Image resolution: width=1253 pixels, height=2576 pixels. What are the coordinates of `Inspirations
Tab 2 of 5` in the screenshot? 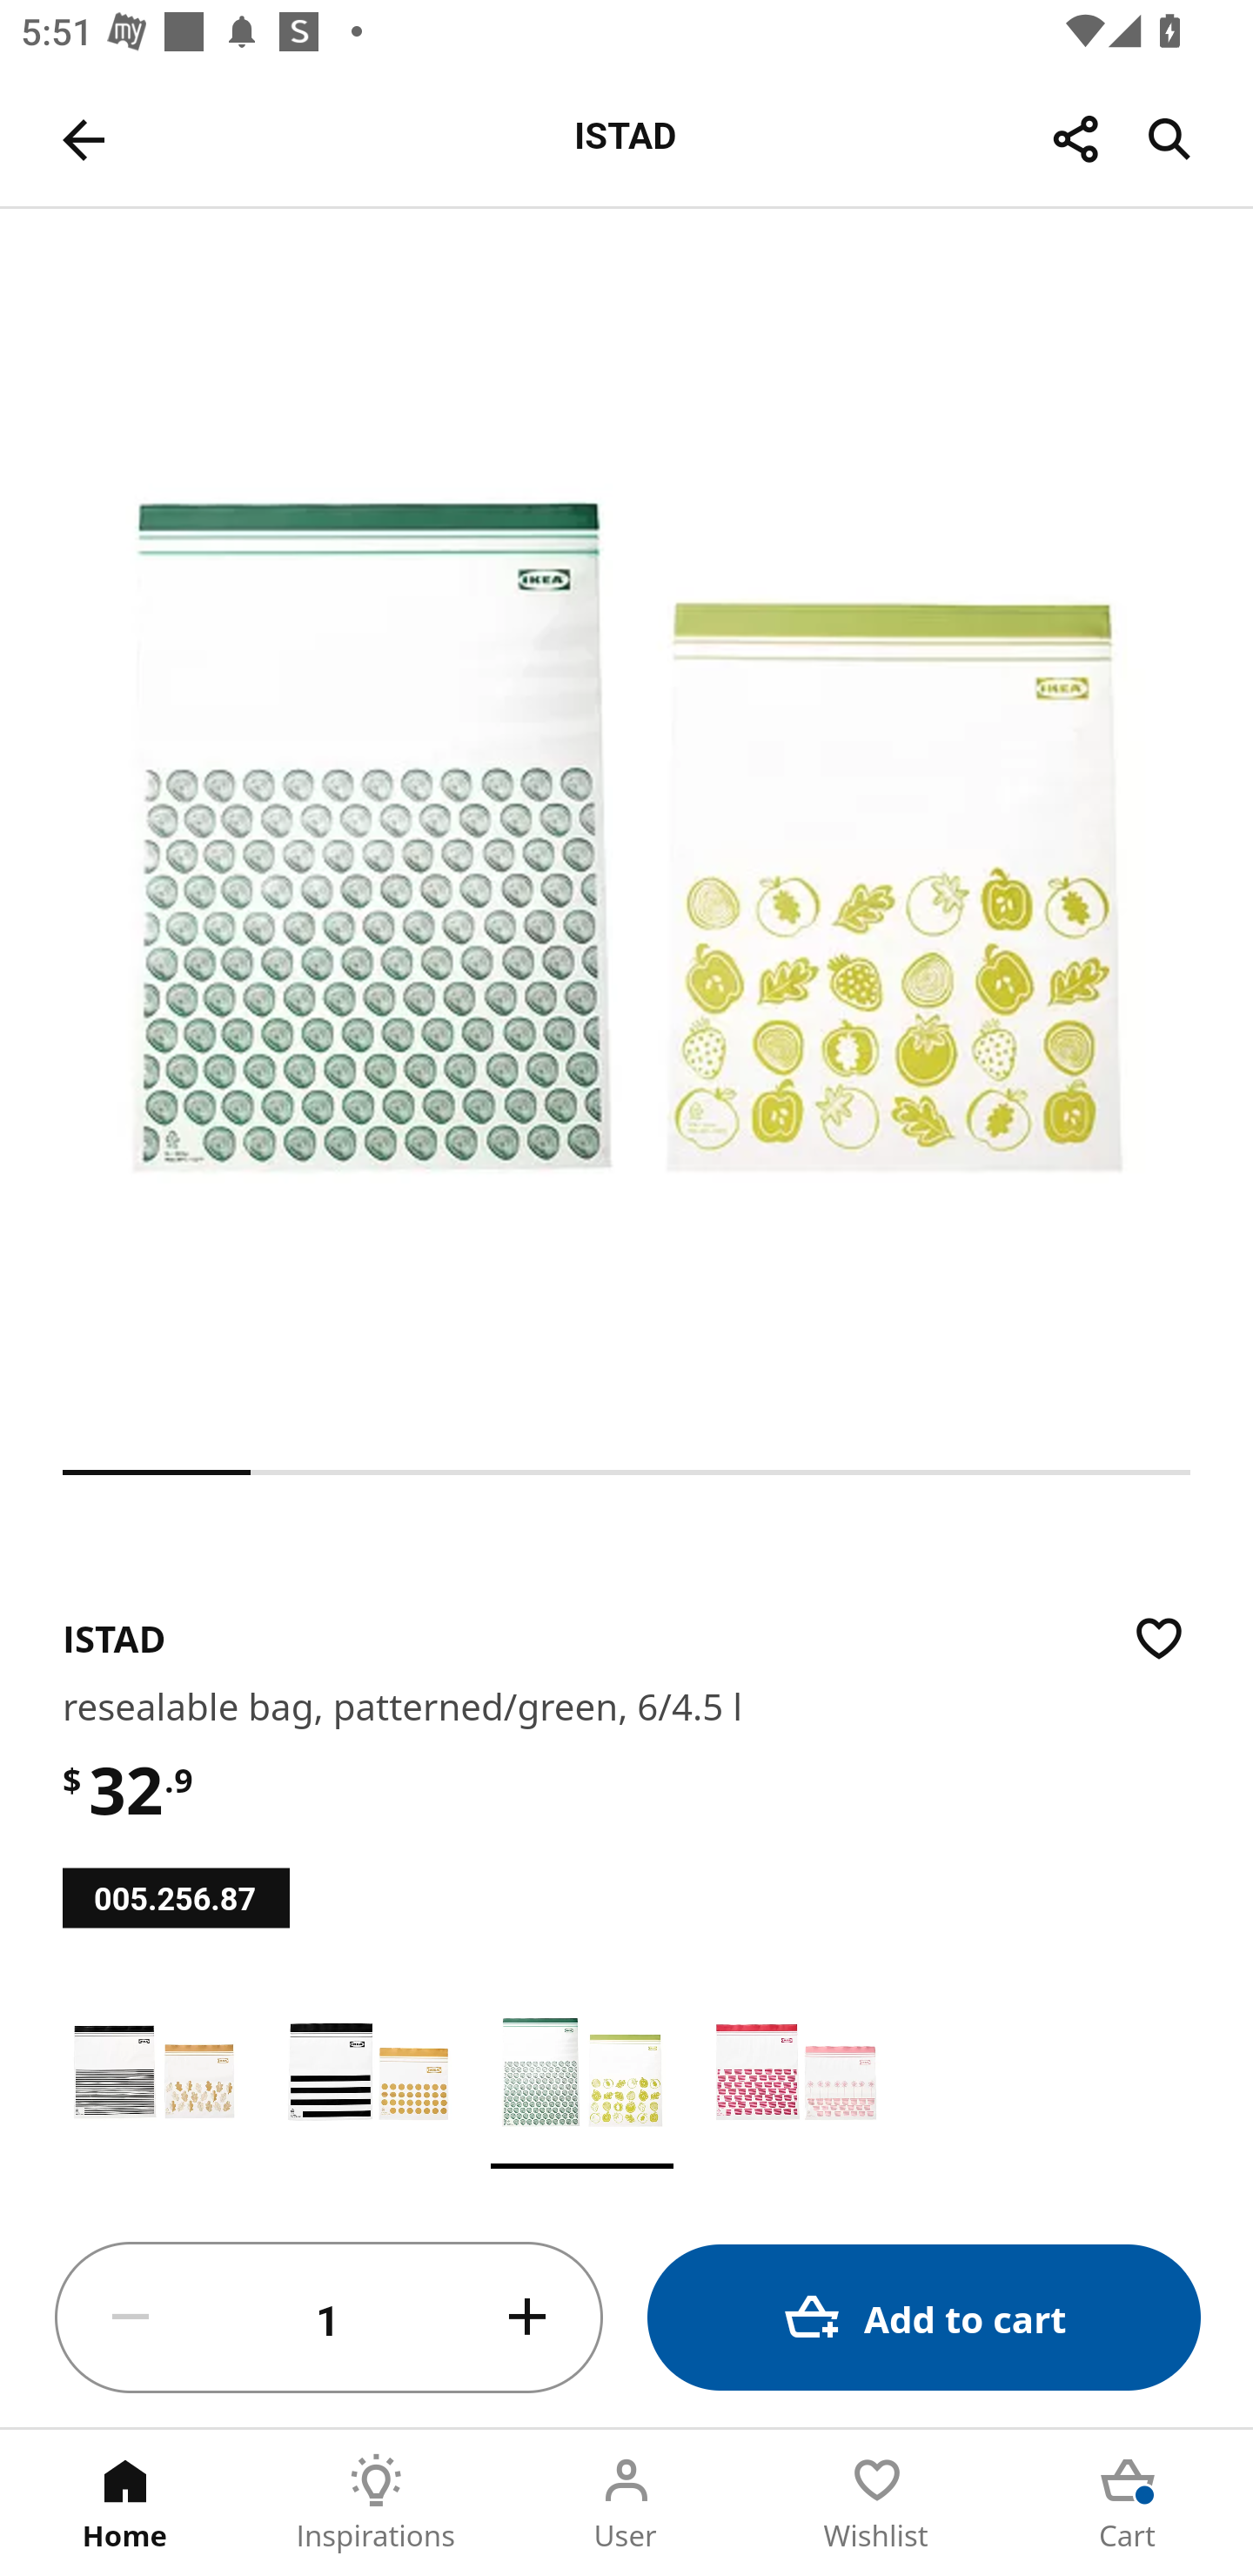 It's located at (376, 2503).